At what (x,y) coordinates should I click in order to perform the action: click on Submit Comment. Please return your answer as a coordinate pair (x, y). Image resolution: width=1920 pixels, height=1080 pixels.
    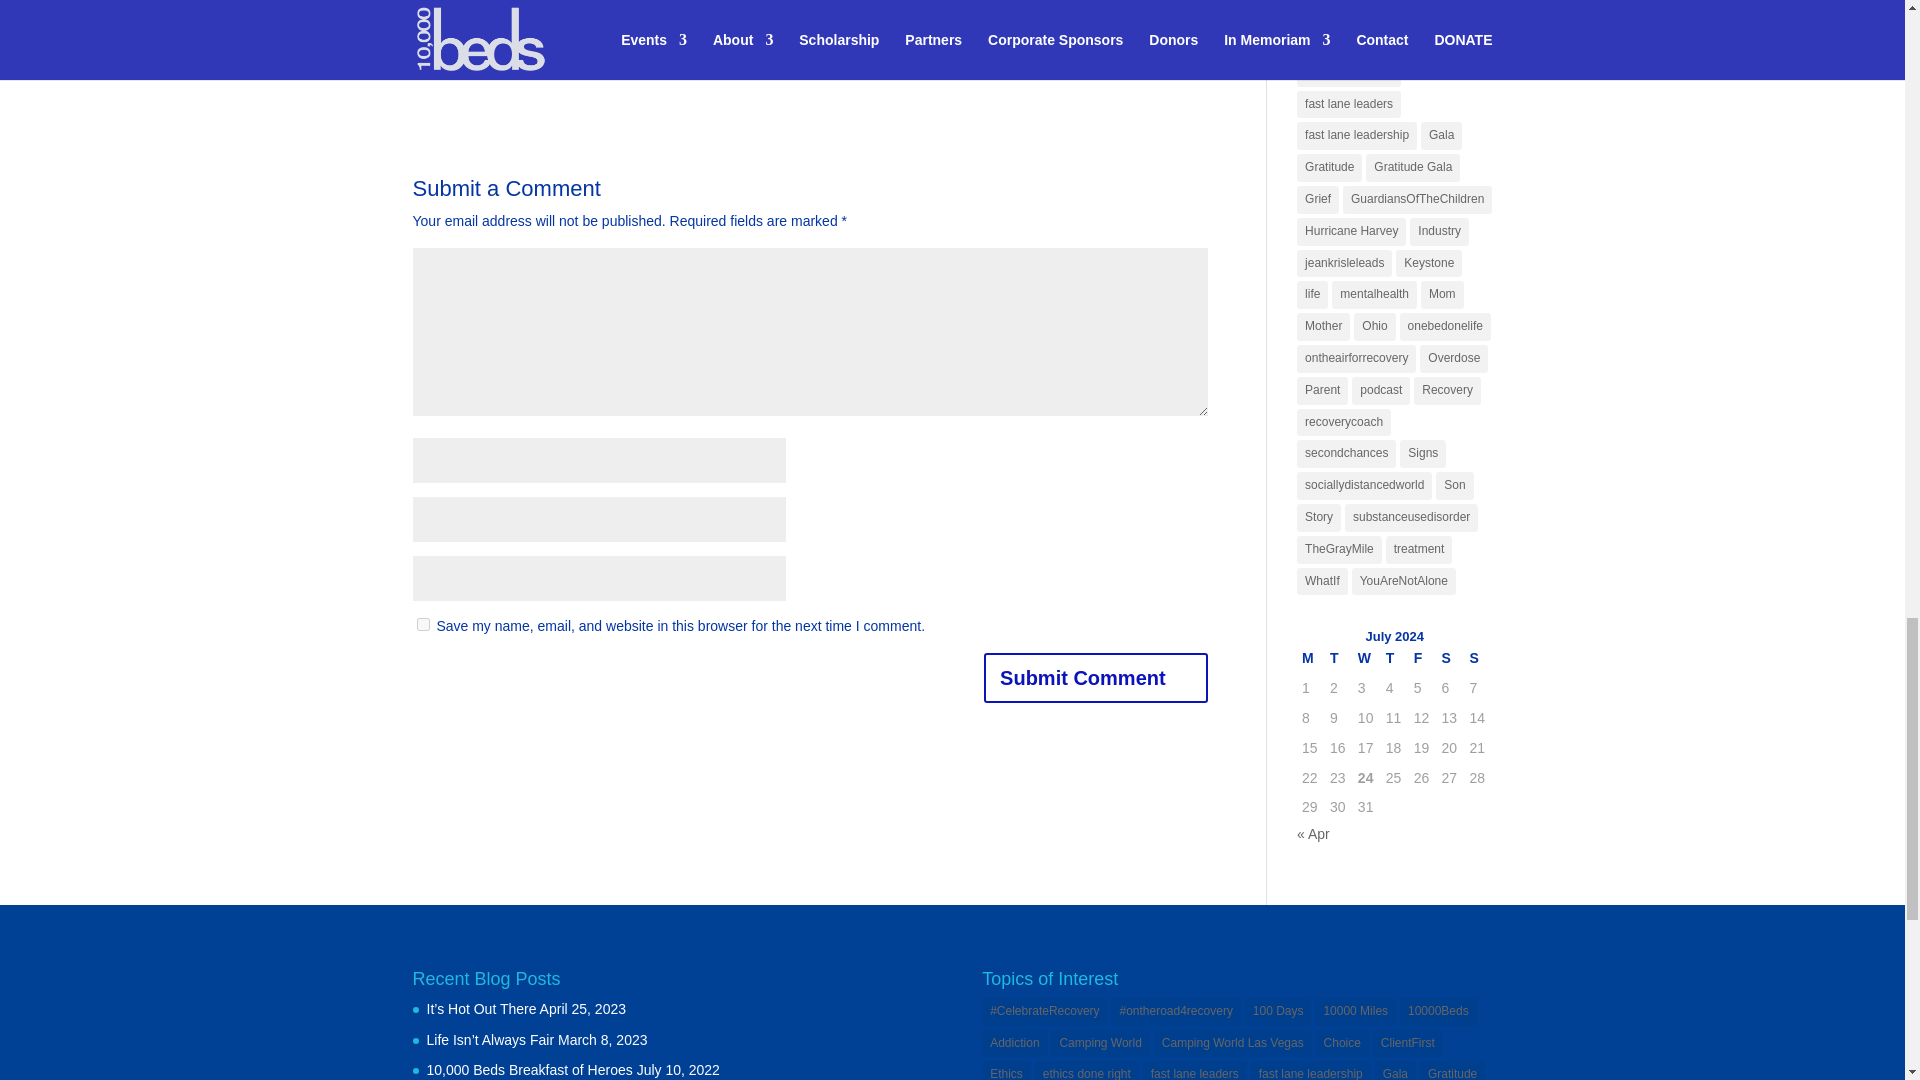
    Looking at the image, I should click on (1095, 678).